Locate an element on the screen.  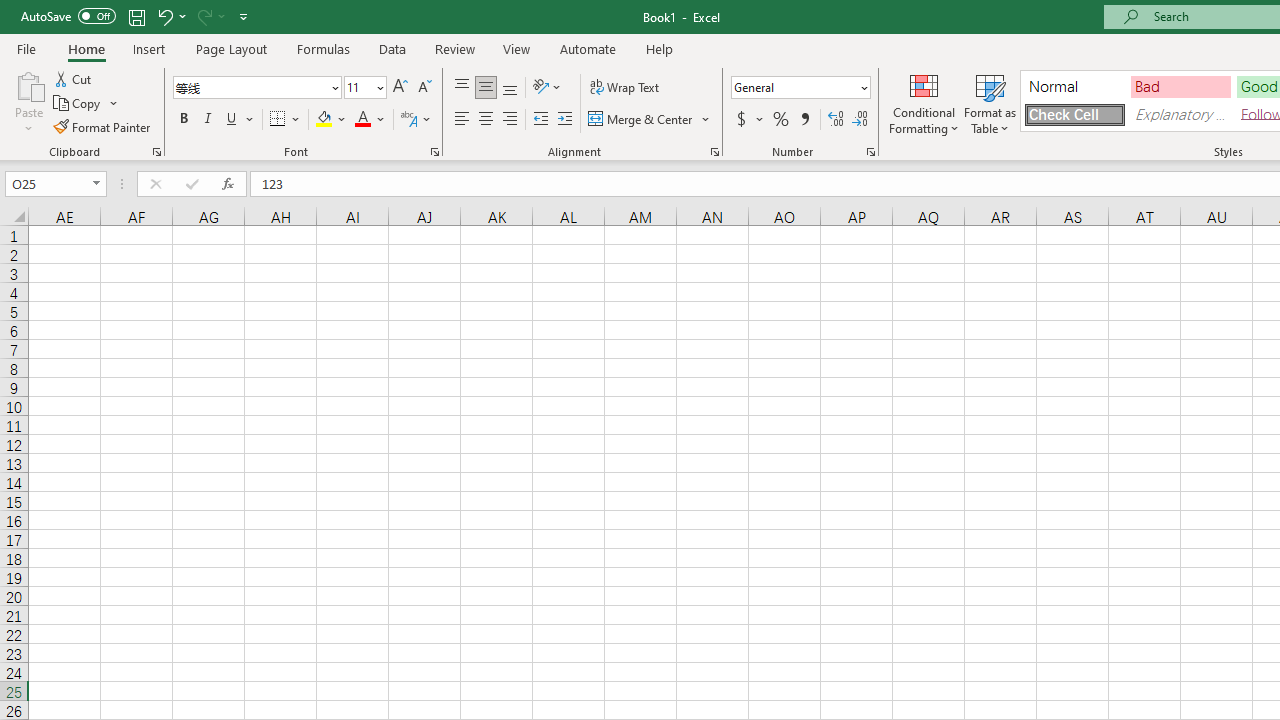
Align Left is located at coordinates (462, 120).